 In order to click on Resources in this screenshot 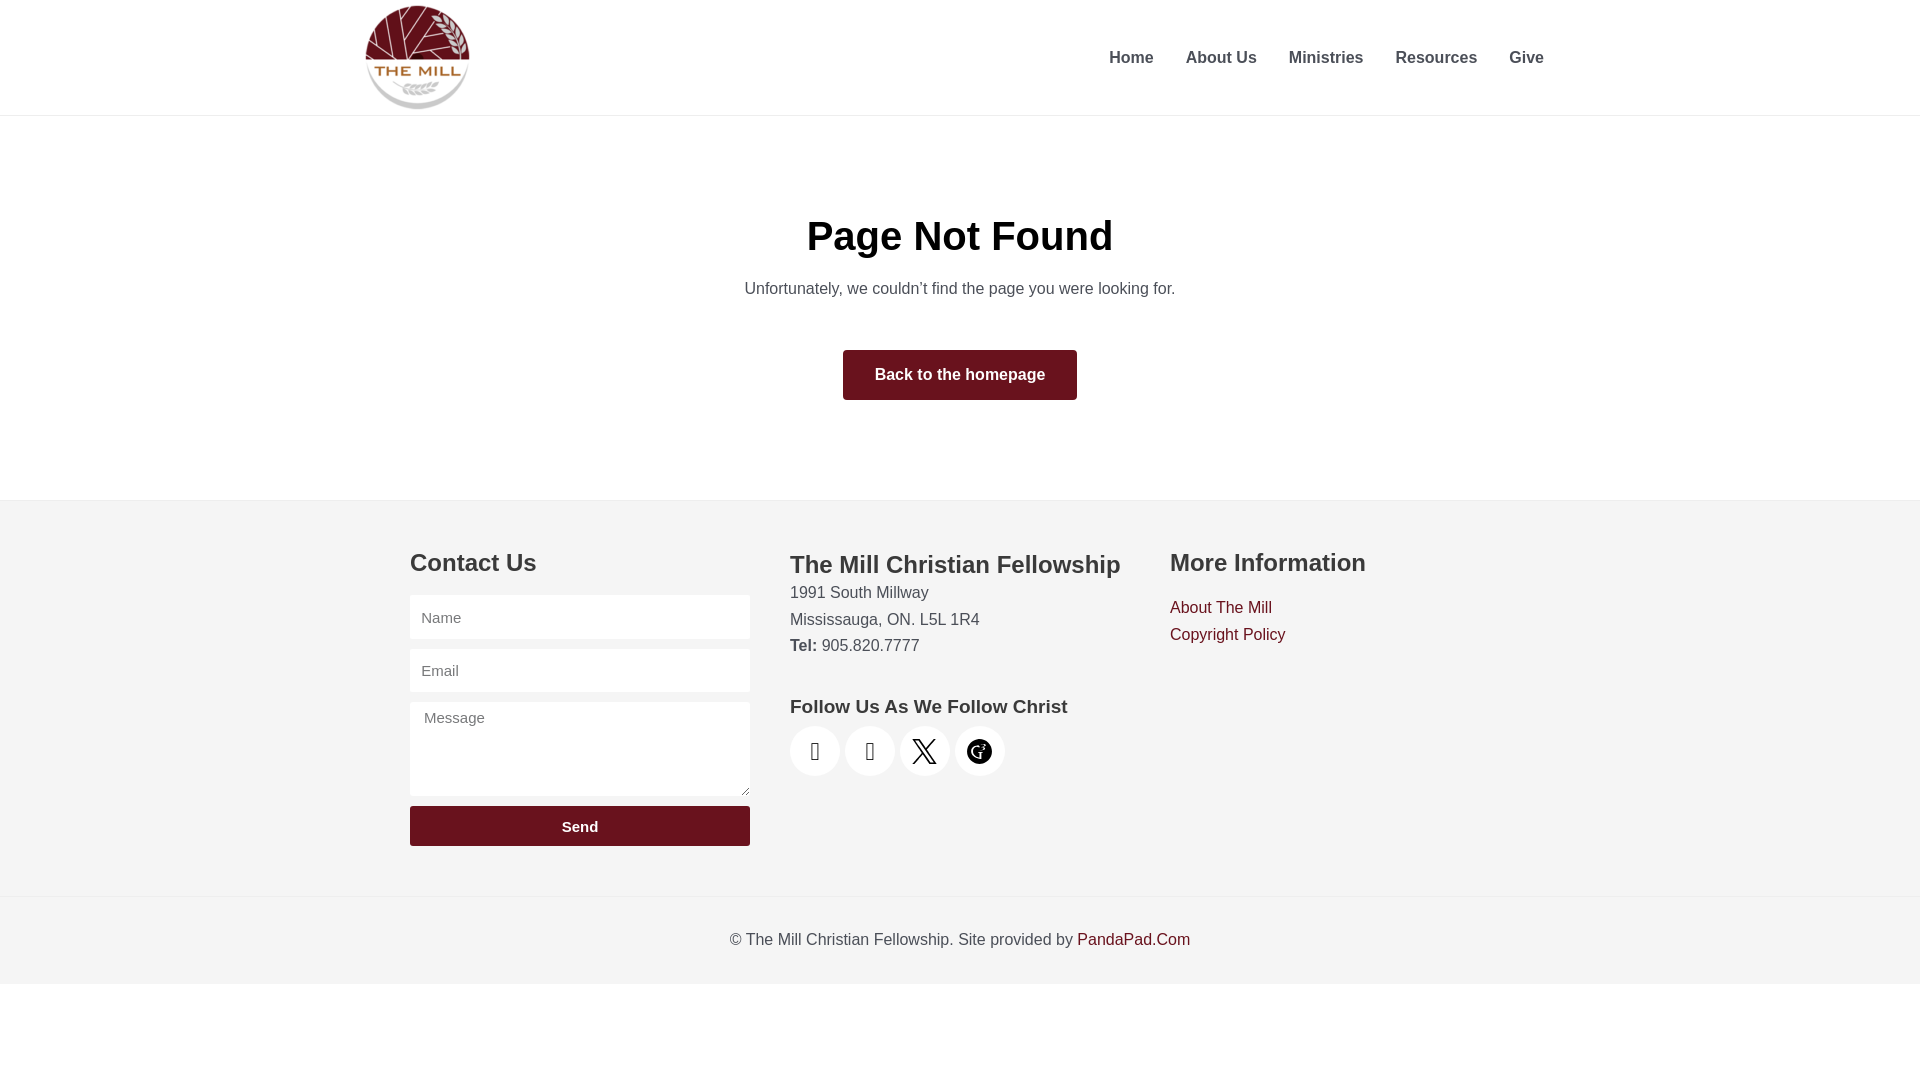, I will do `click(1436, 57)`.